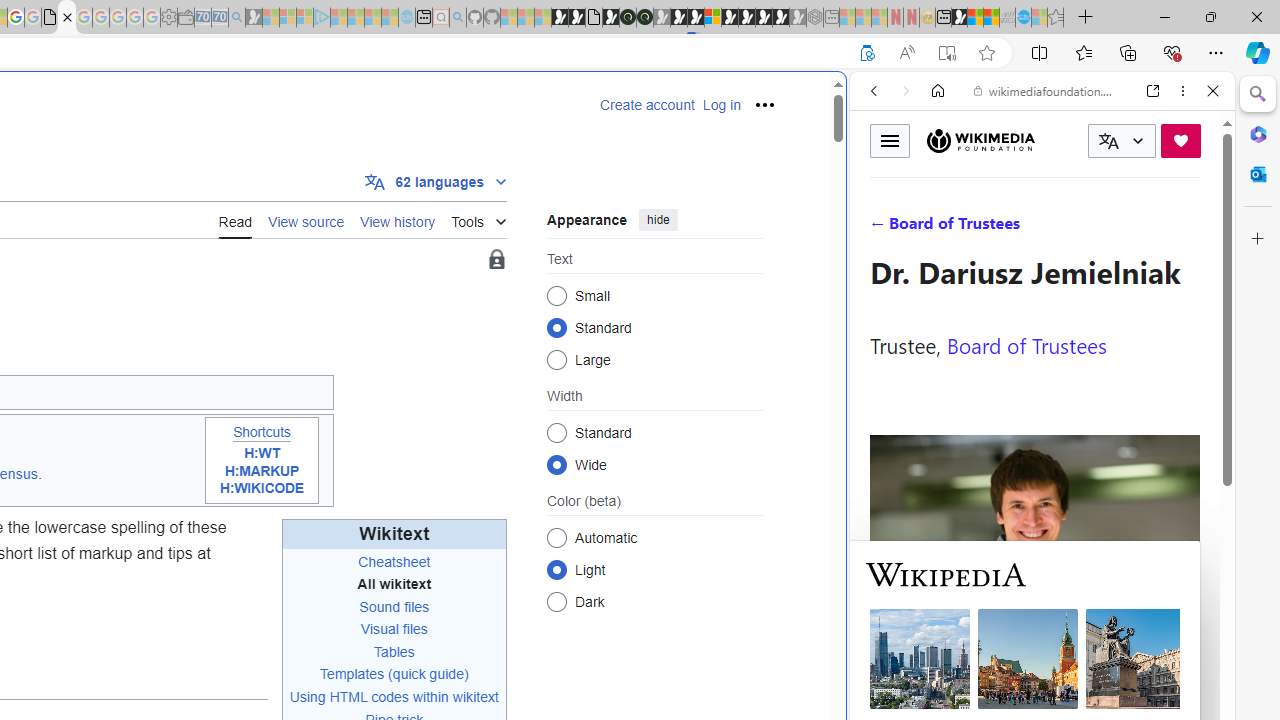 The image size is (1280, 720). Describe the element at coordinates (394, 696) in the screenshot. I see `Using HTML codes within wikitext` at that location.